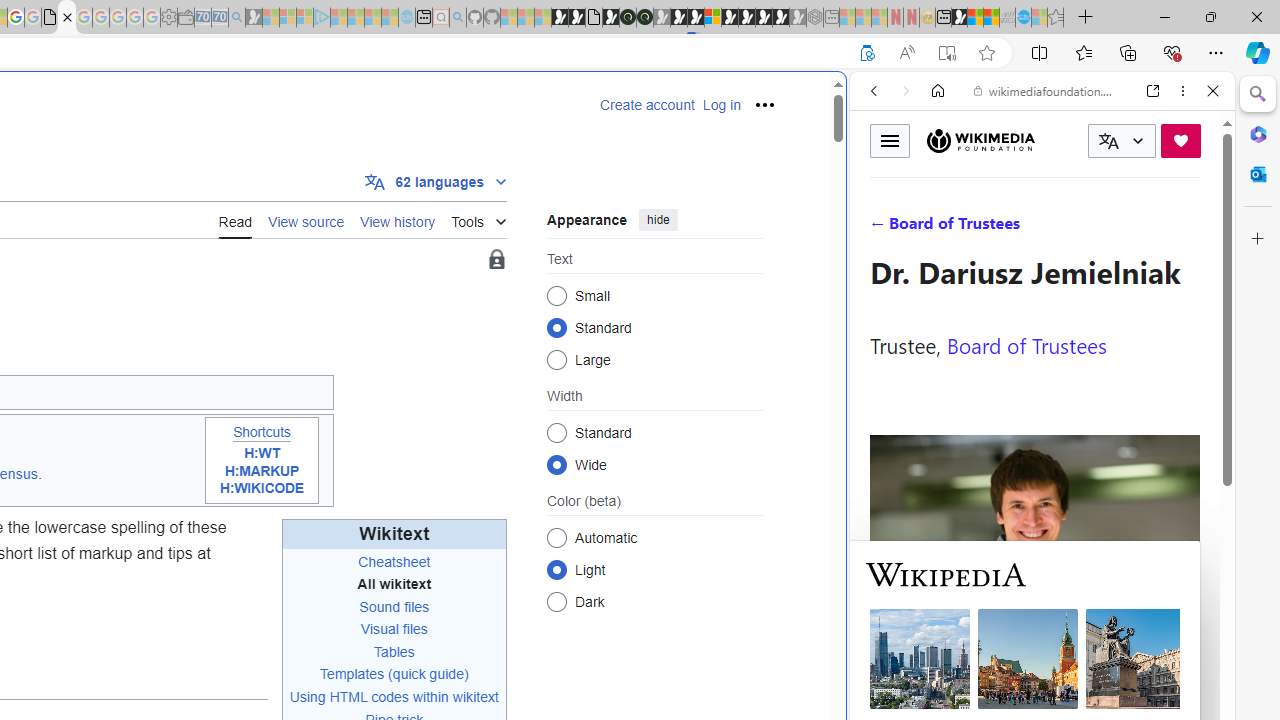 The image size is (1280, 720). Describe the element at coordinates (394, 696) in the screenshot. I see `Using HTML codes within wikitext` at that location.